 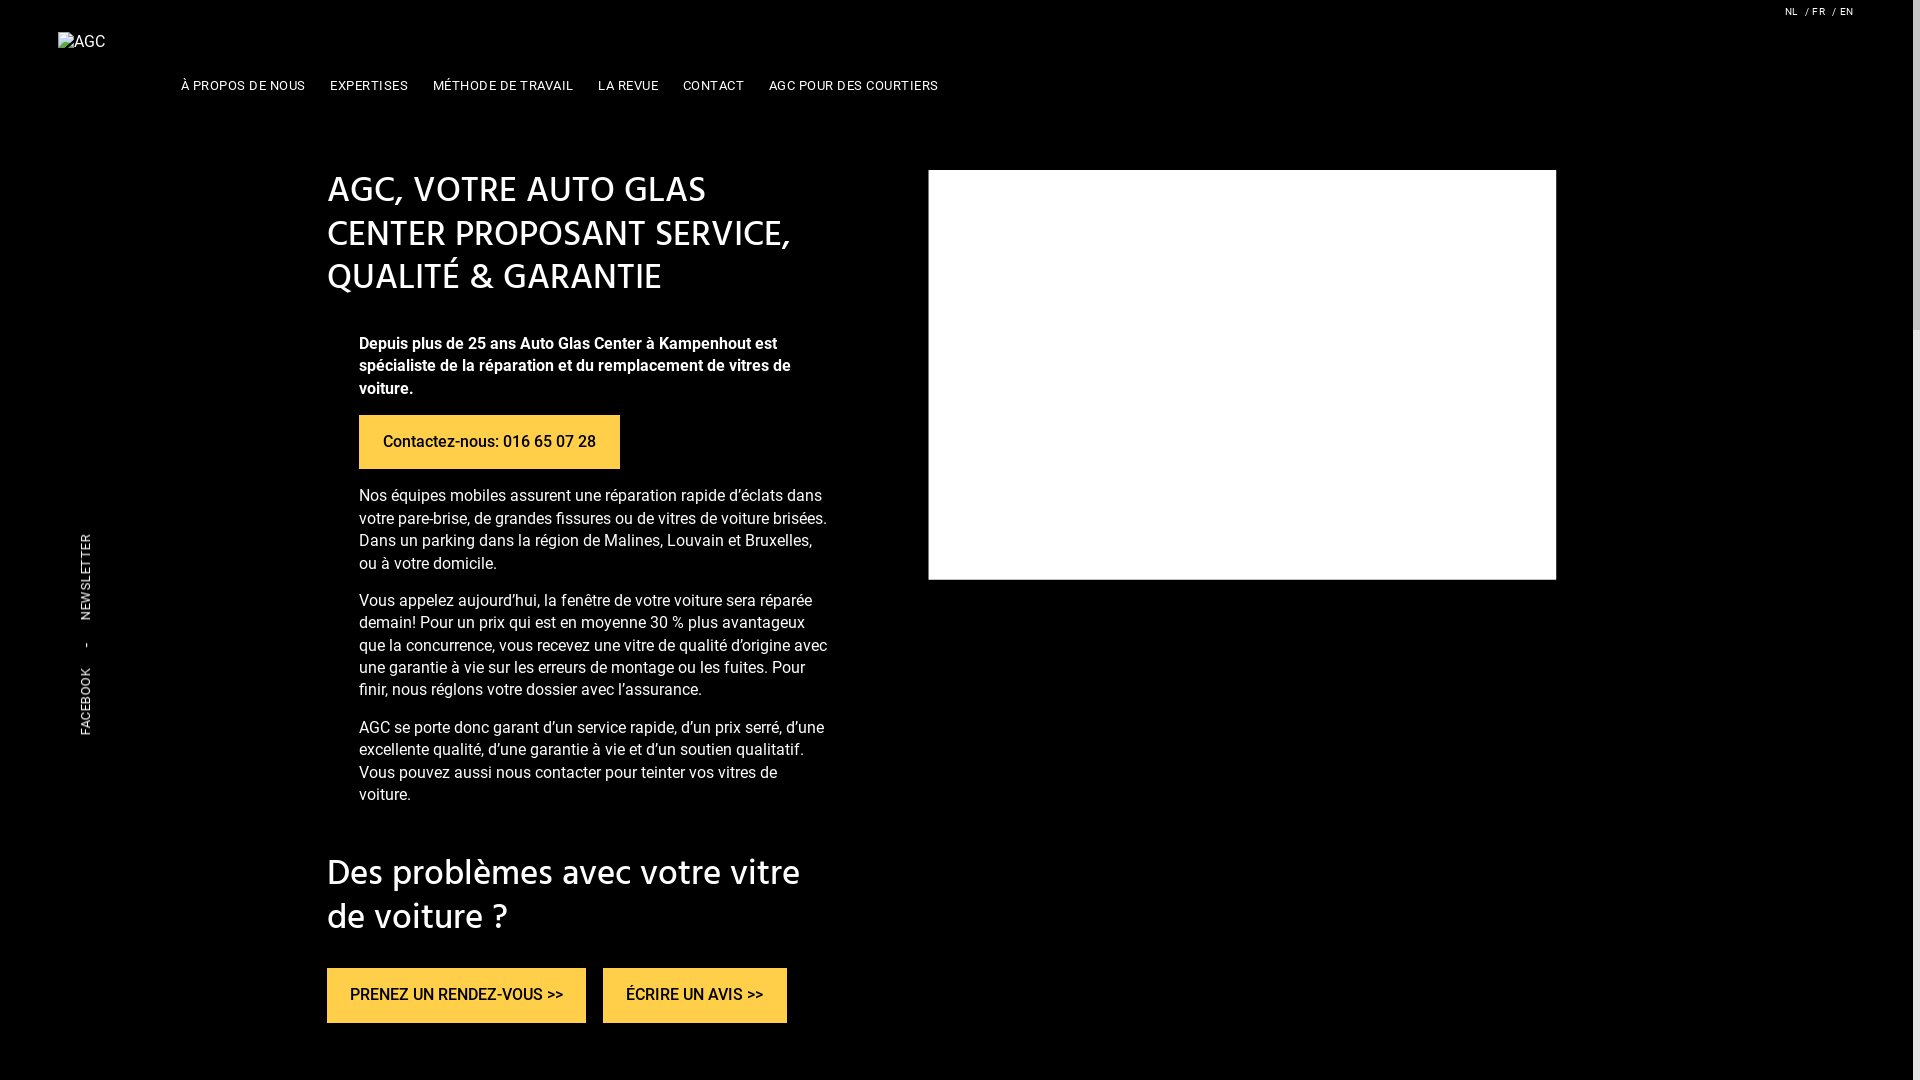 What do you see at coordinates (1791, 12) in the screenshot?
I see `NL` at bounding box center [1791, 12].